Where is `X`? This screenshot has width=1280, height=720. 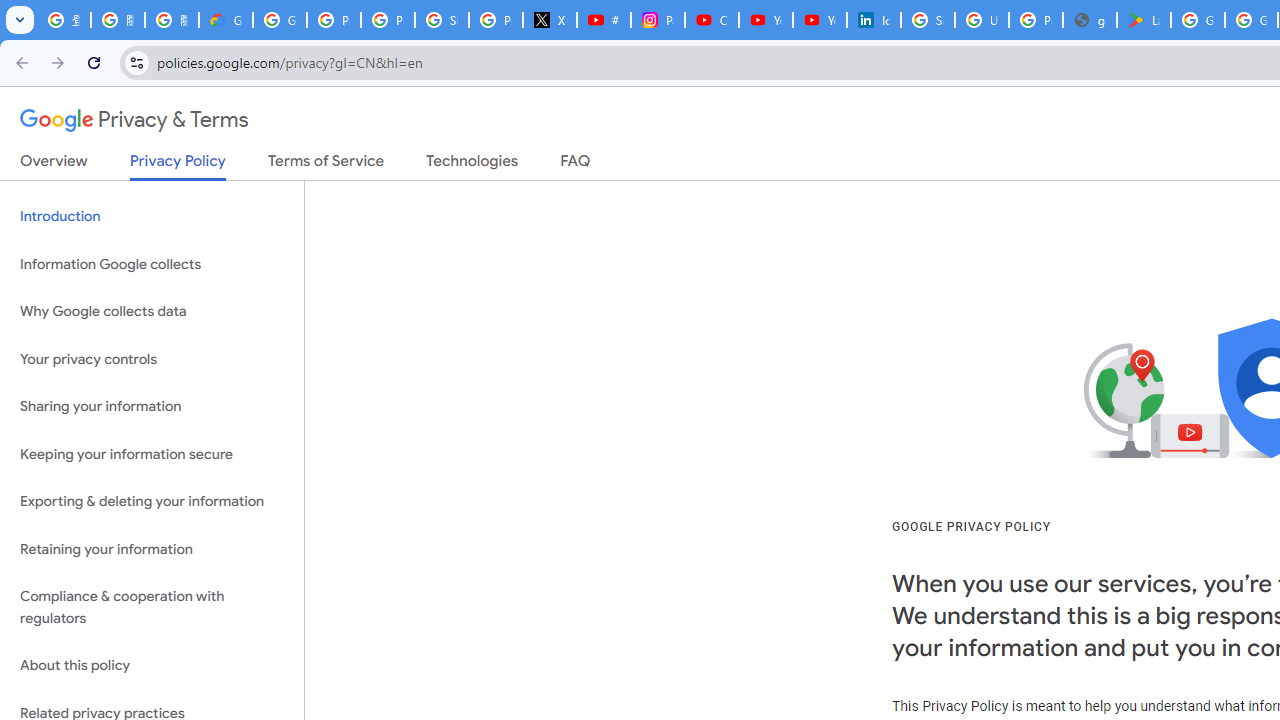
X is located at coordinates (550, 20).